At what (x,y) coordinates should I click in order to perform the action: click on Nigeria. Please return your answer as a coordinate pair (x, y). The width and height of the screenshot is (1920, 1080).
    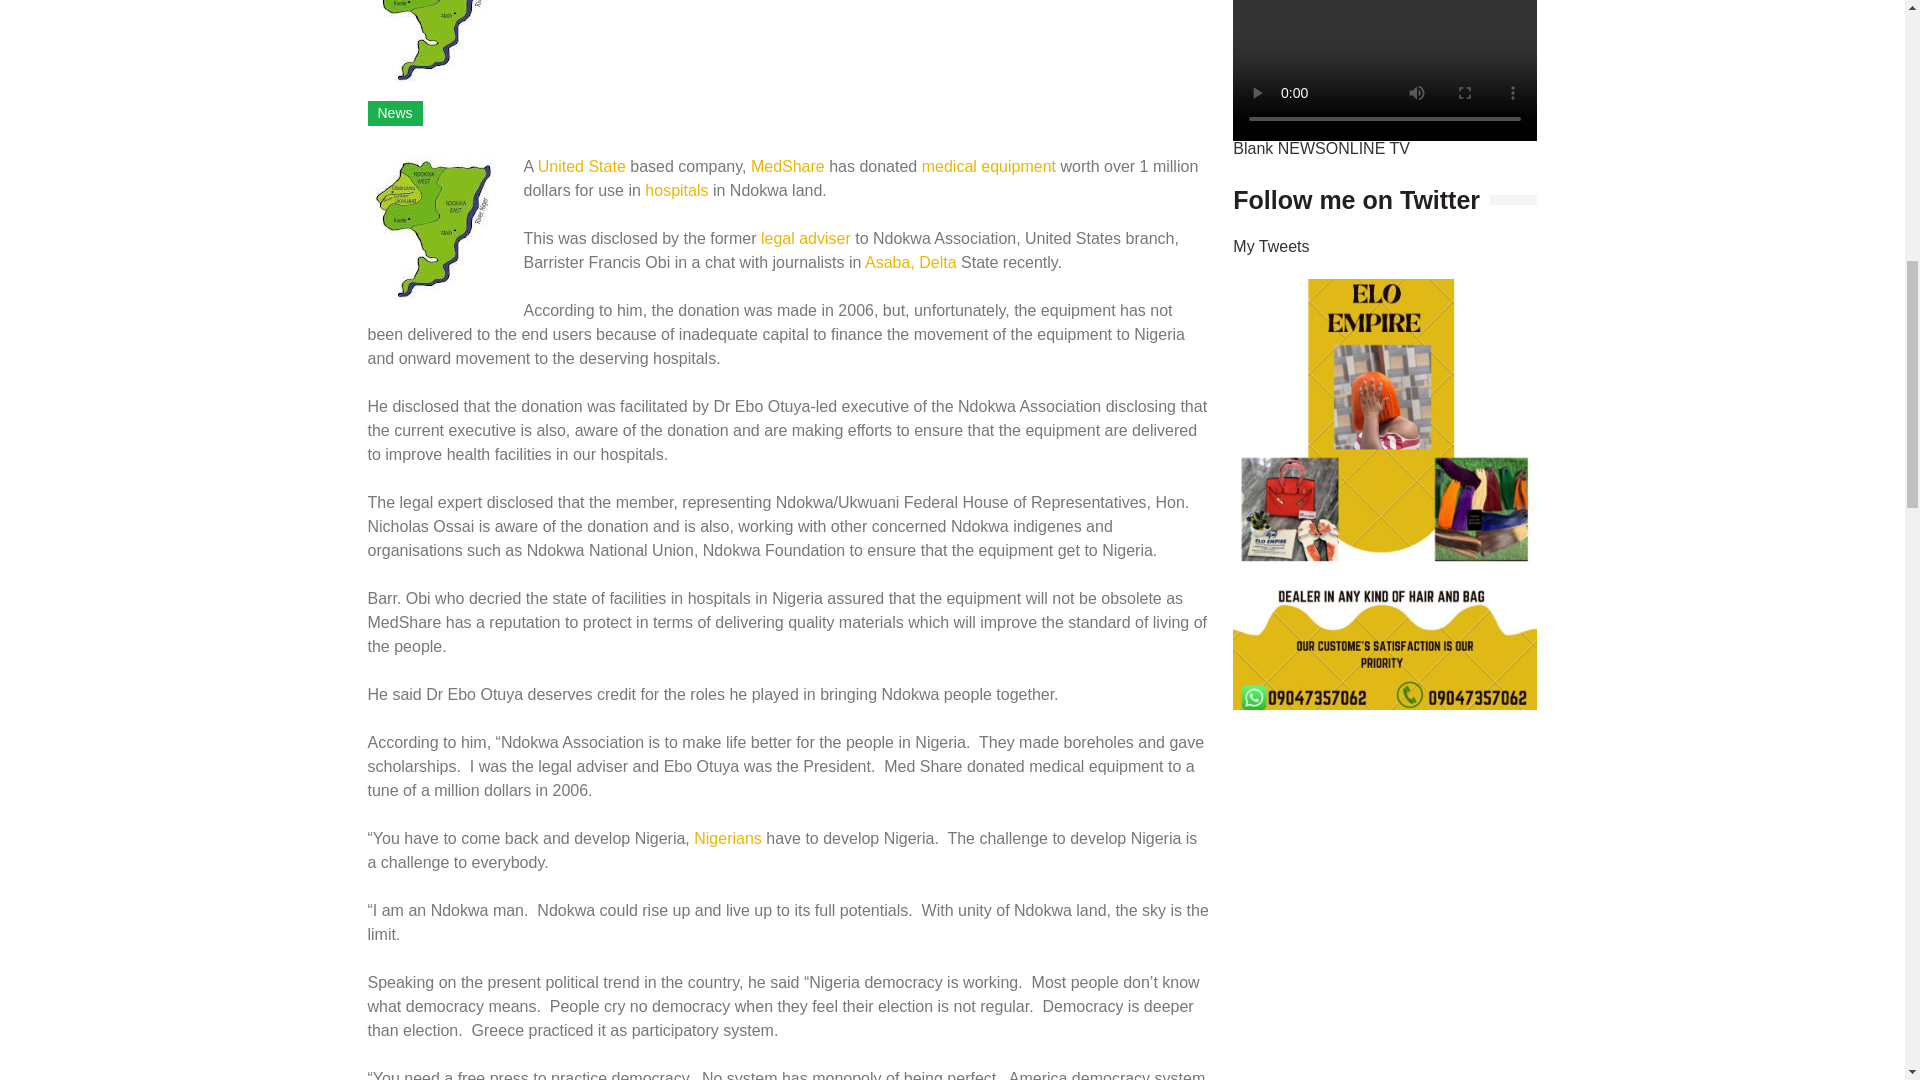
    Looking at the image, I should click on (728, 838).